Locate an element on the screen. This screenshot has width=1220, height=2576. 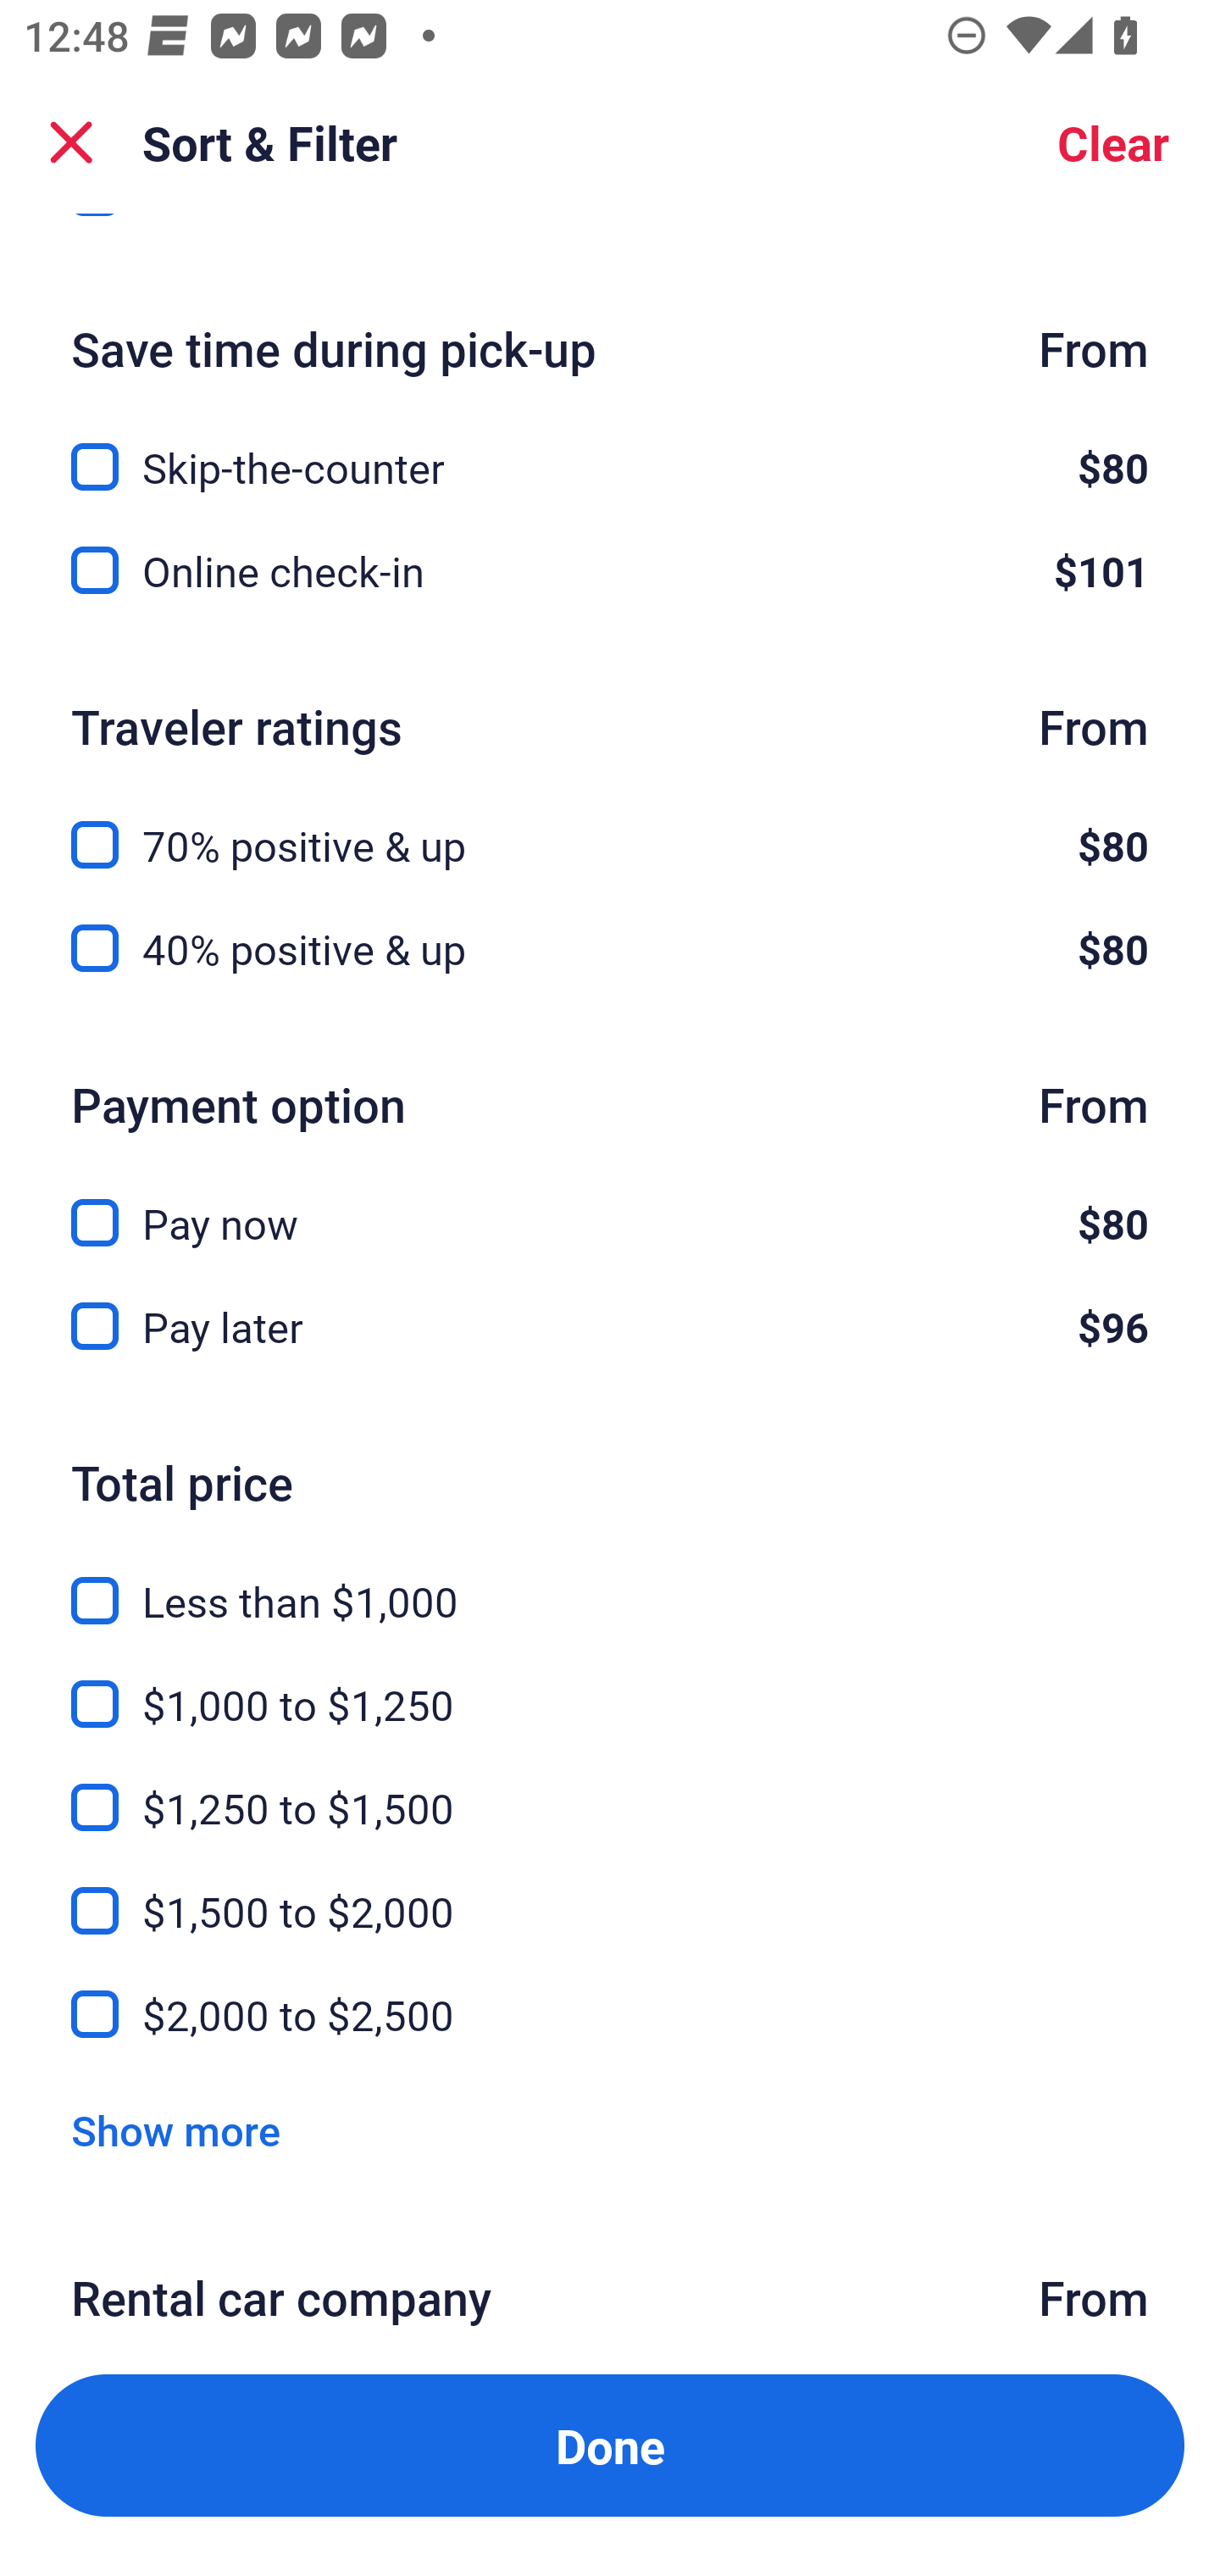
Apply and close Sort and Filter Done is located at coordinates (610, 2446).